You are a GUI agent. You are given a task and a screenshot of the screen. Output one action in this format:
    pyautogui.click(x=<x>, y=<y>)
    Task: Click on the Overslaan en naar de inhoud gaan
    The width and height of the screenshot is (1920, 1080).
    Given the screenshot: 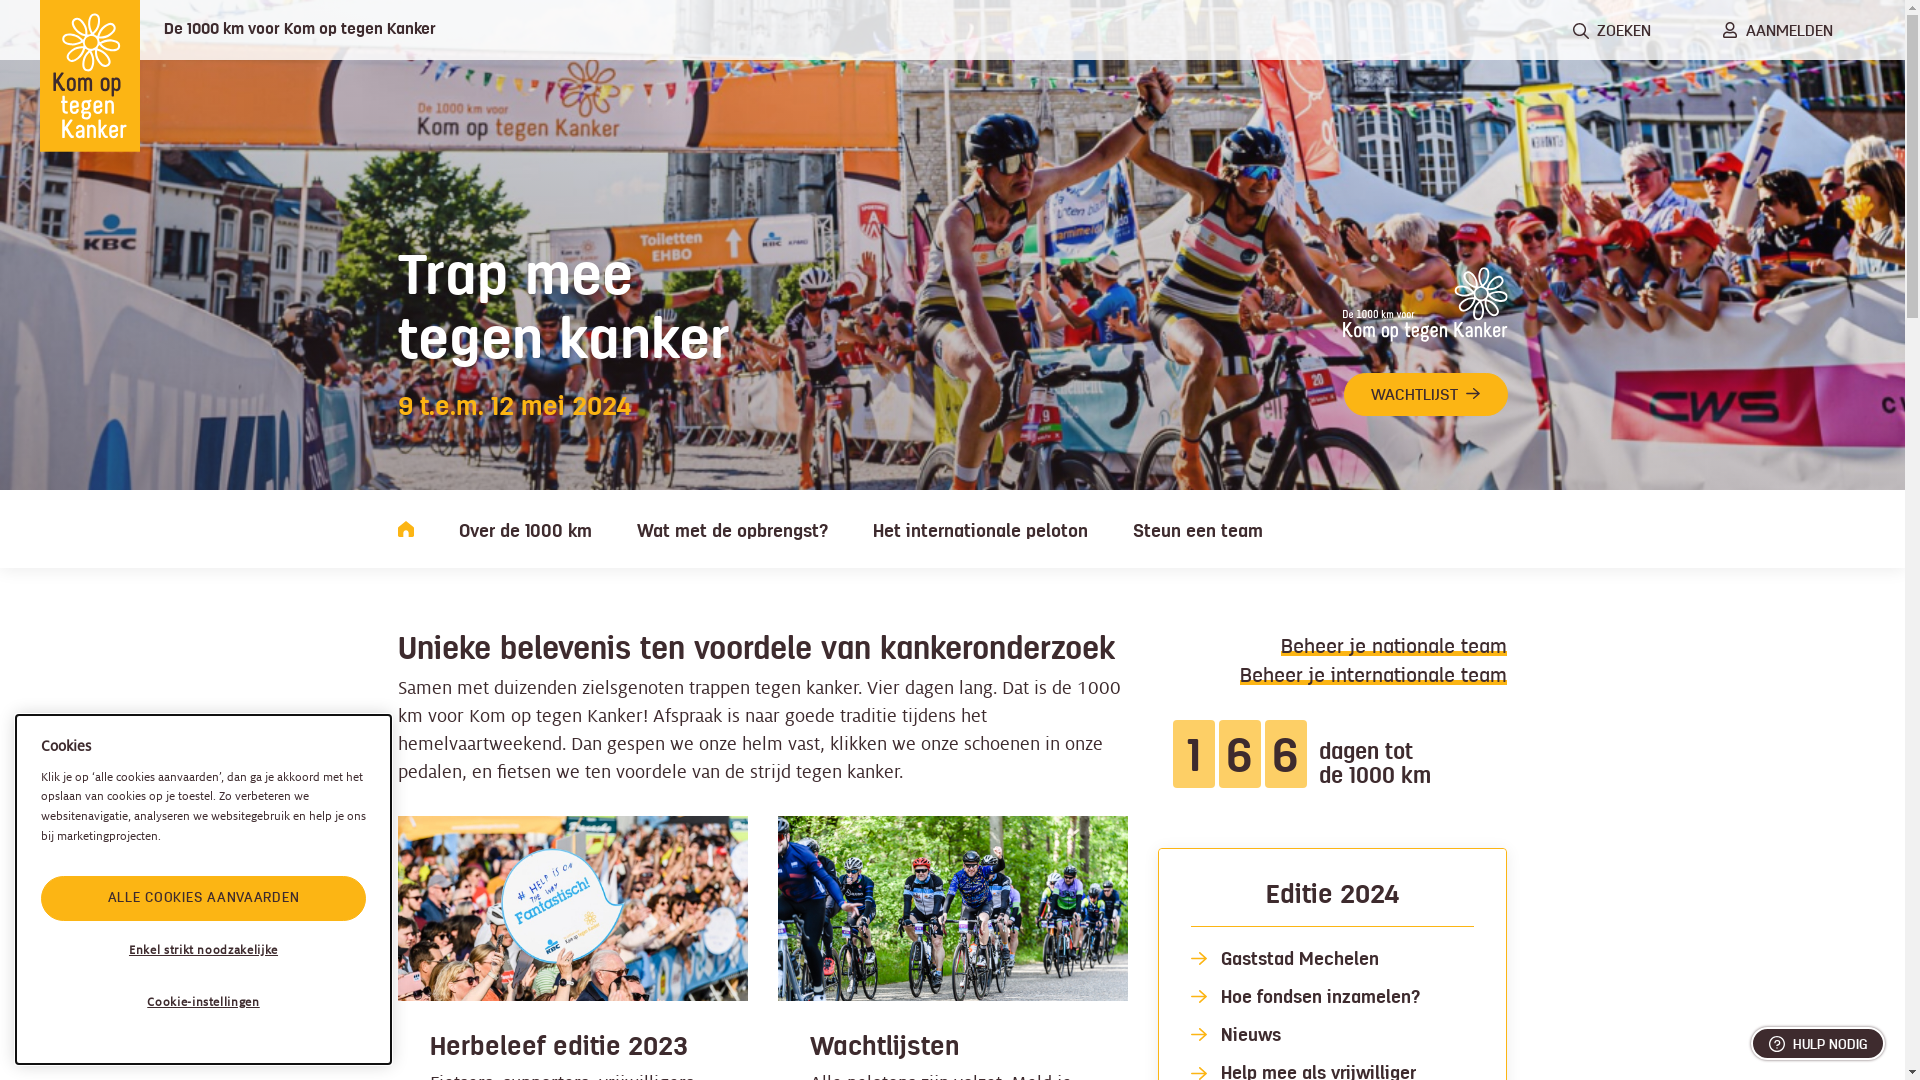 What is the action you would take?
    pyautogui.click(x=0, y=0)
    